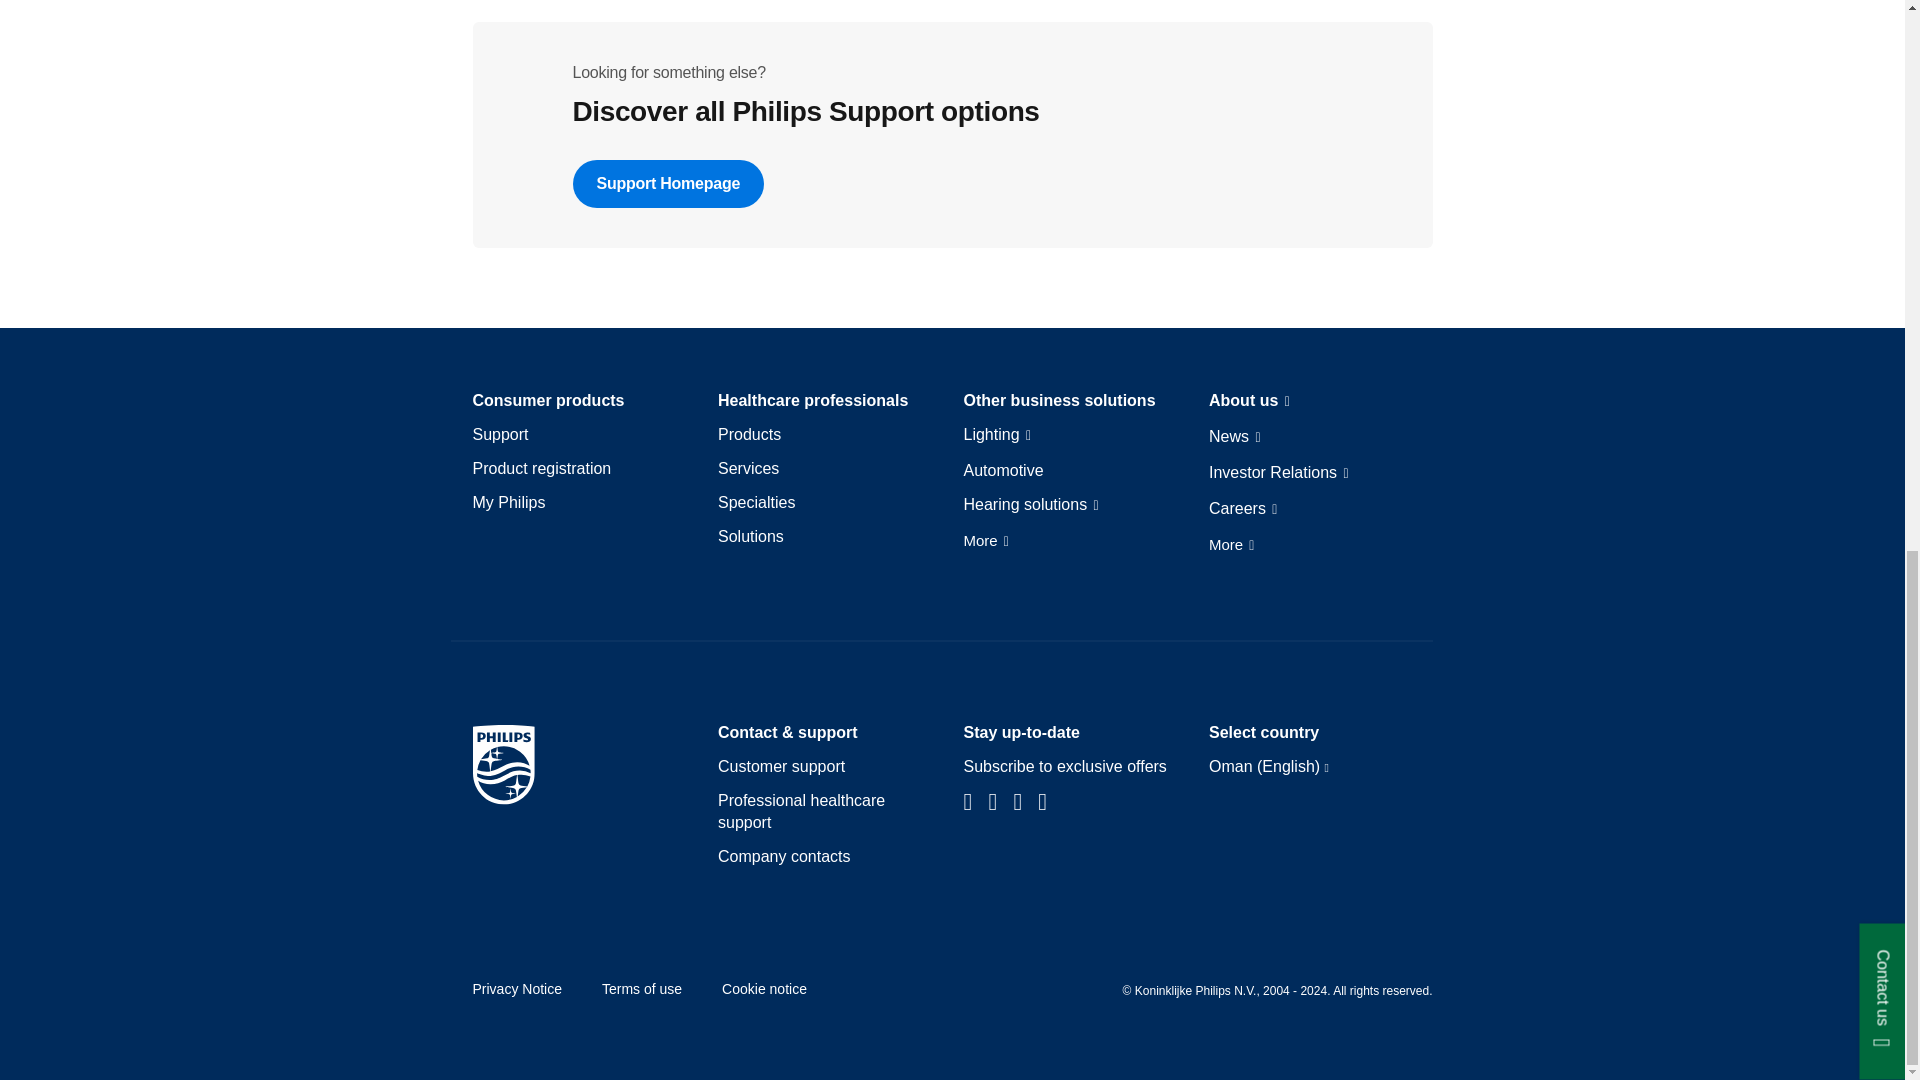 This screenshot has width=1920, height=1080. Describe the element at coordinates (541, 468) in the screenshot. I see `Product registration` at that location.